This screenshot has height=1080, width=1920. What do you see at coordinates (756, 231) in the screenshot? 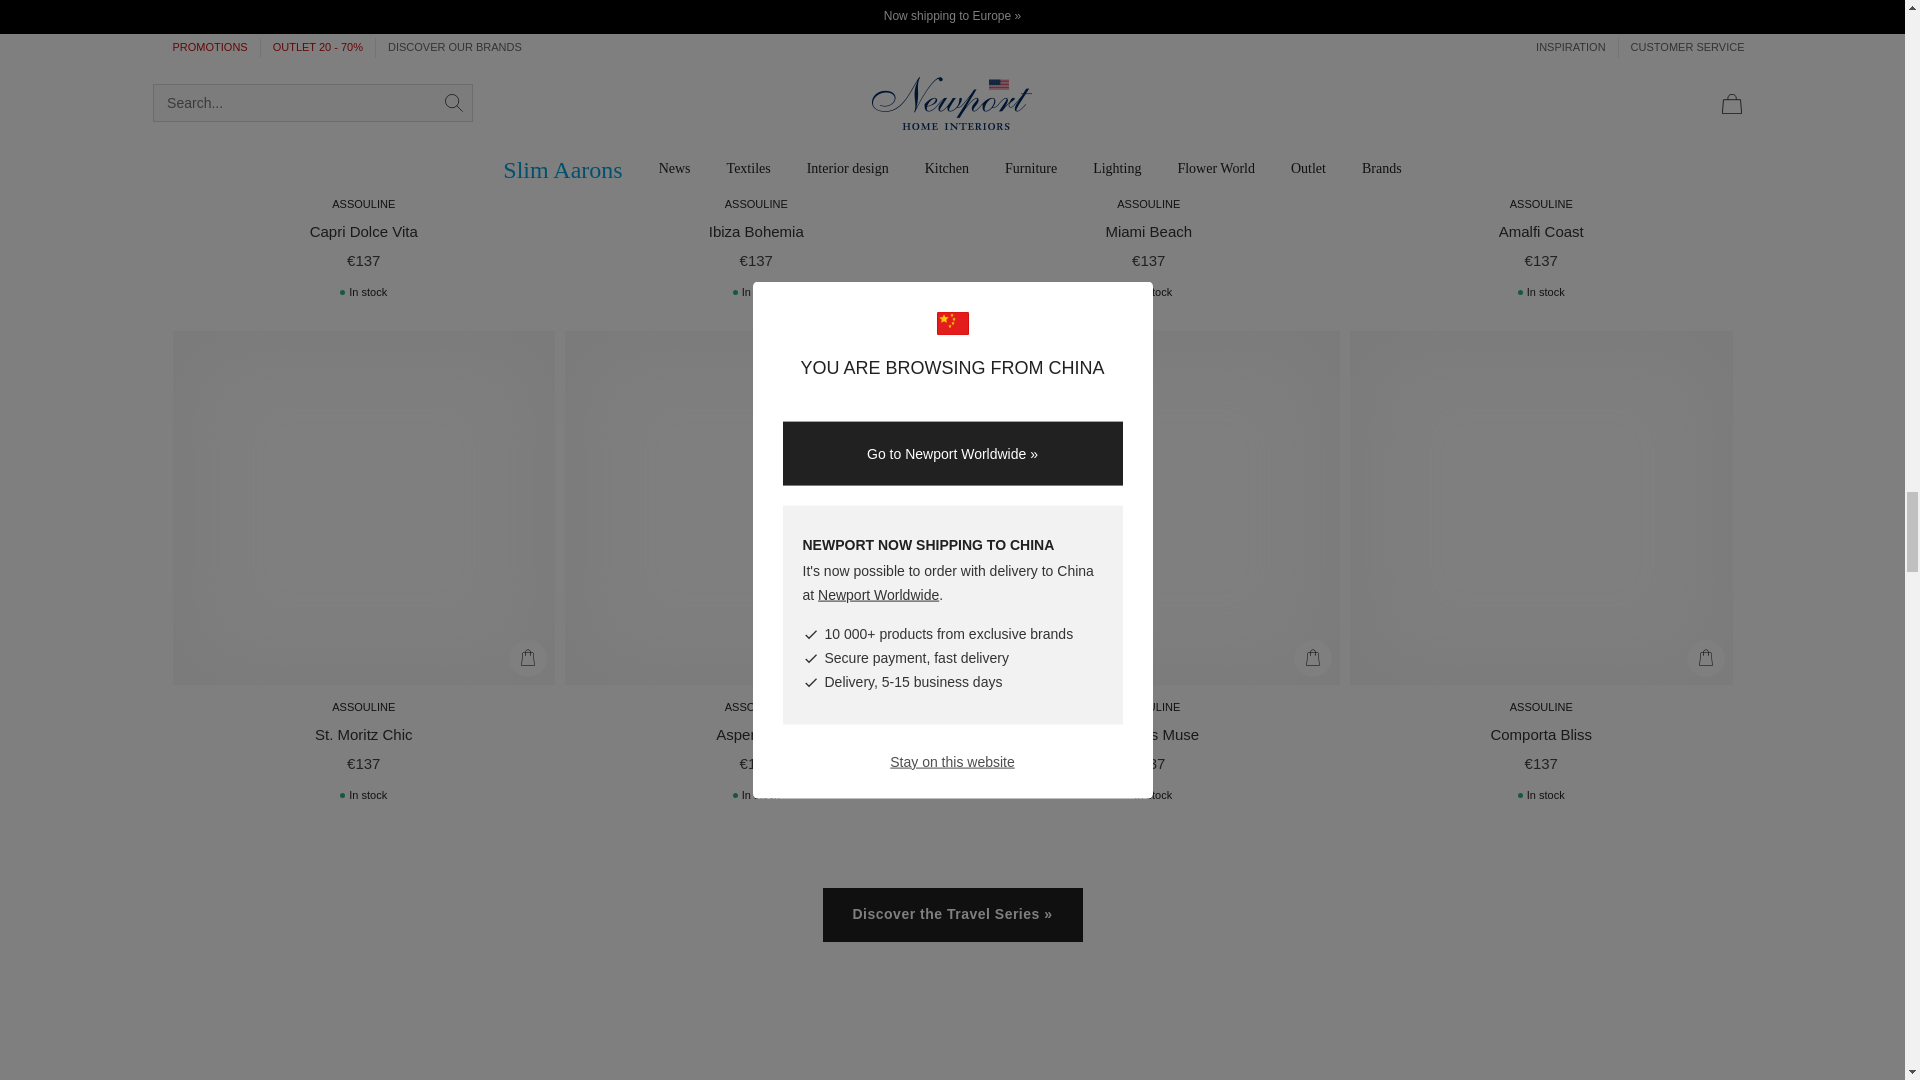
I see `Ibiza Bohemia` at bounding box center [756, 231].